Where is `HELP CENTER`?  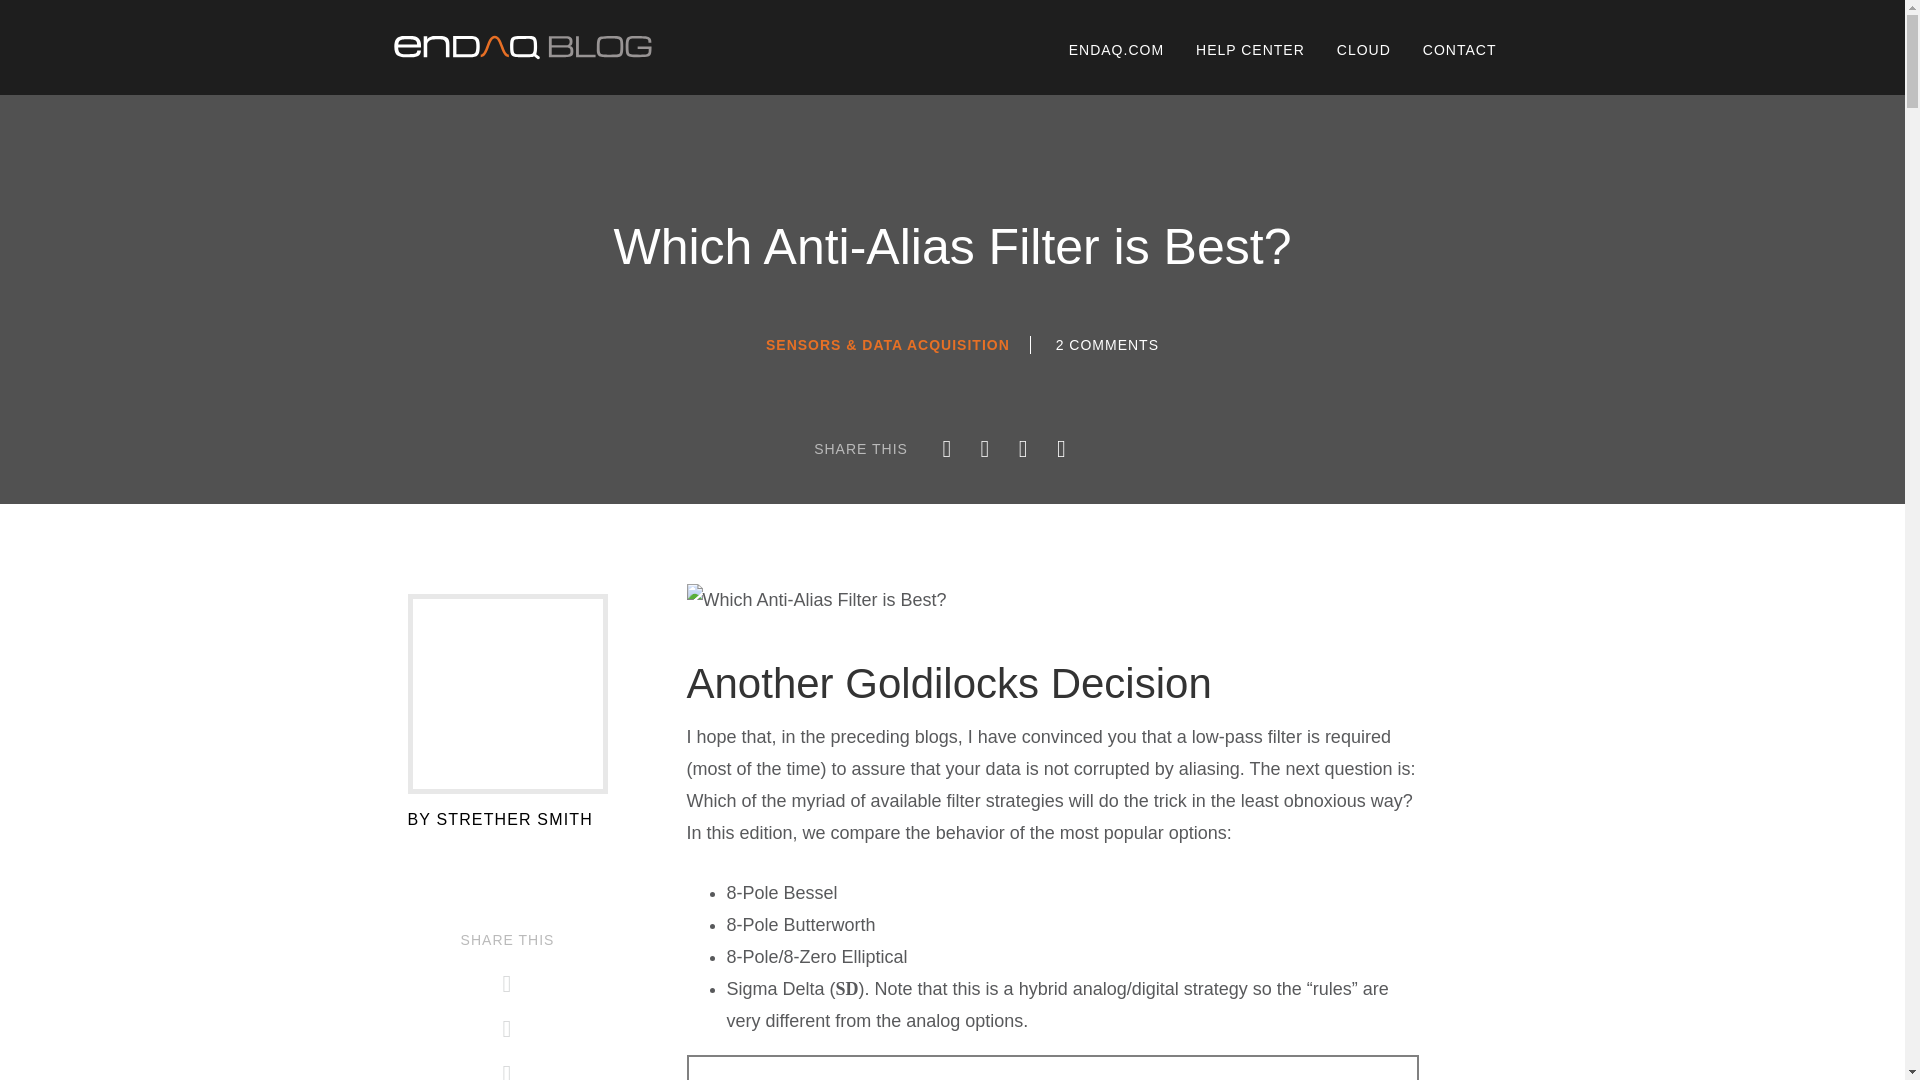 HELP CENTER is located at coordinates (1250, 50).